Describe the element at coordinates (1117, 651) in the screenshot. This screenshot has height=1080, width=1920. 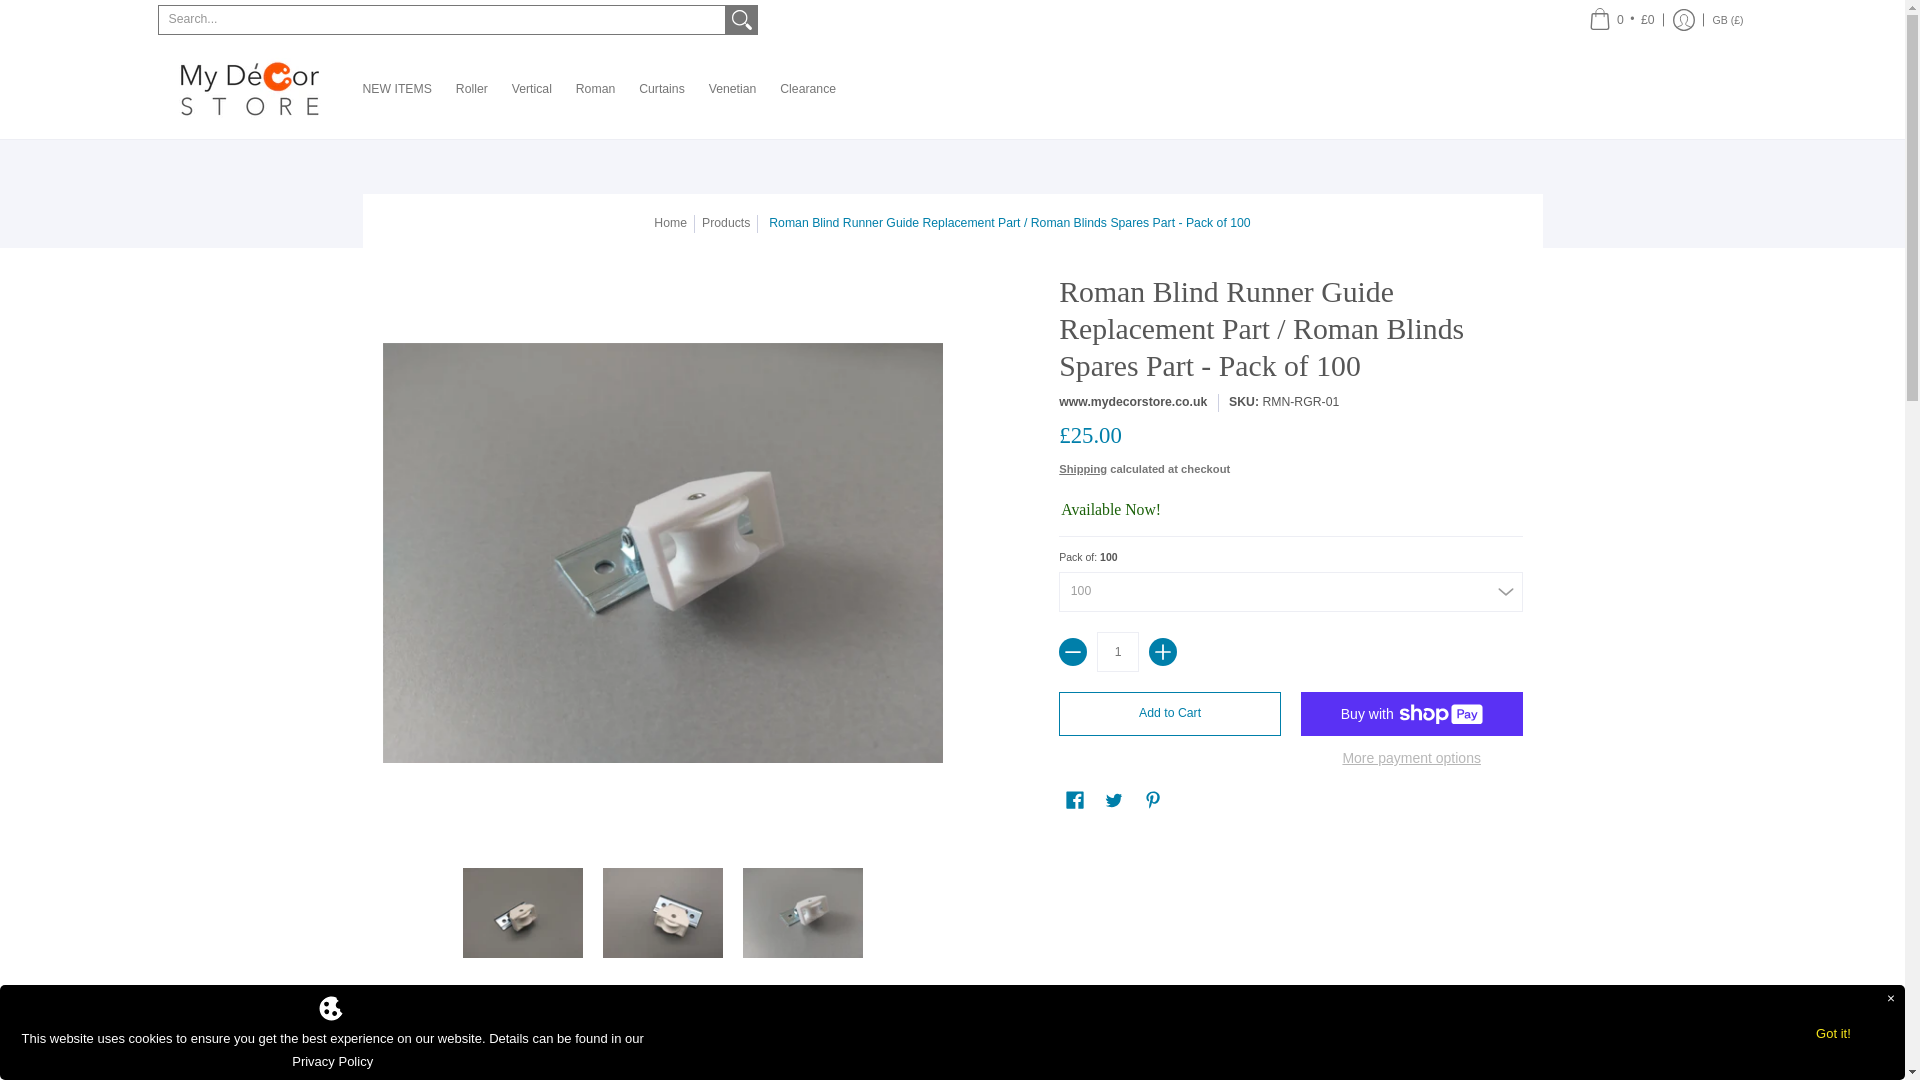
I see `1` at that location.